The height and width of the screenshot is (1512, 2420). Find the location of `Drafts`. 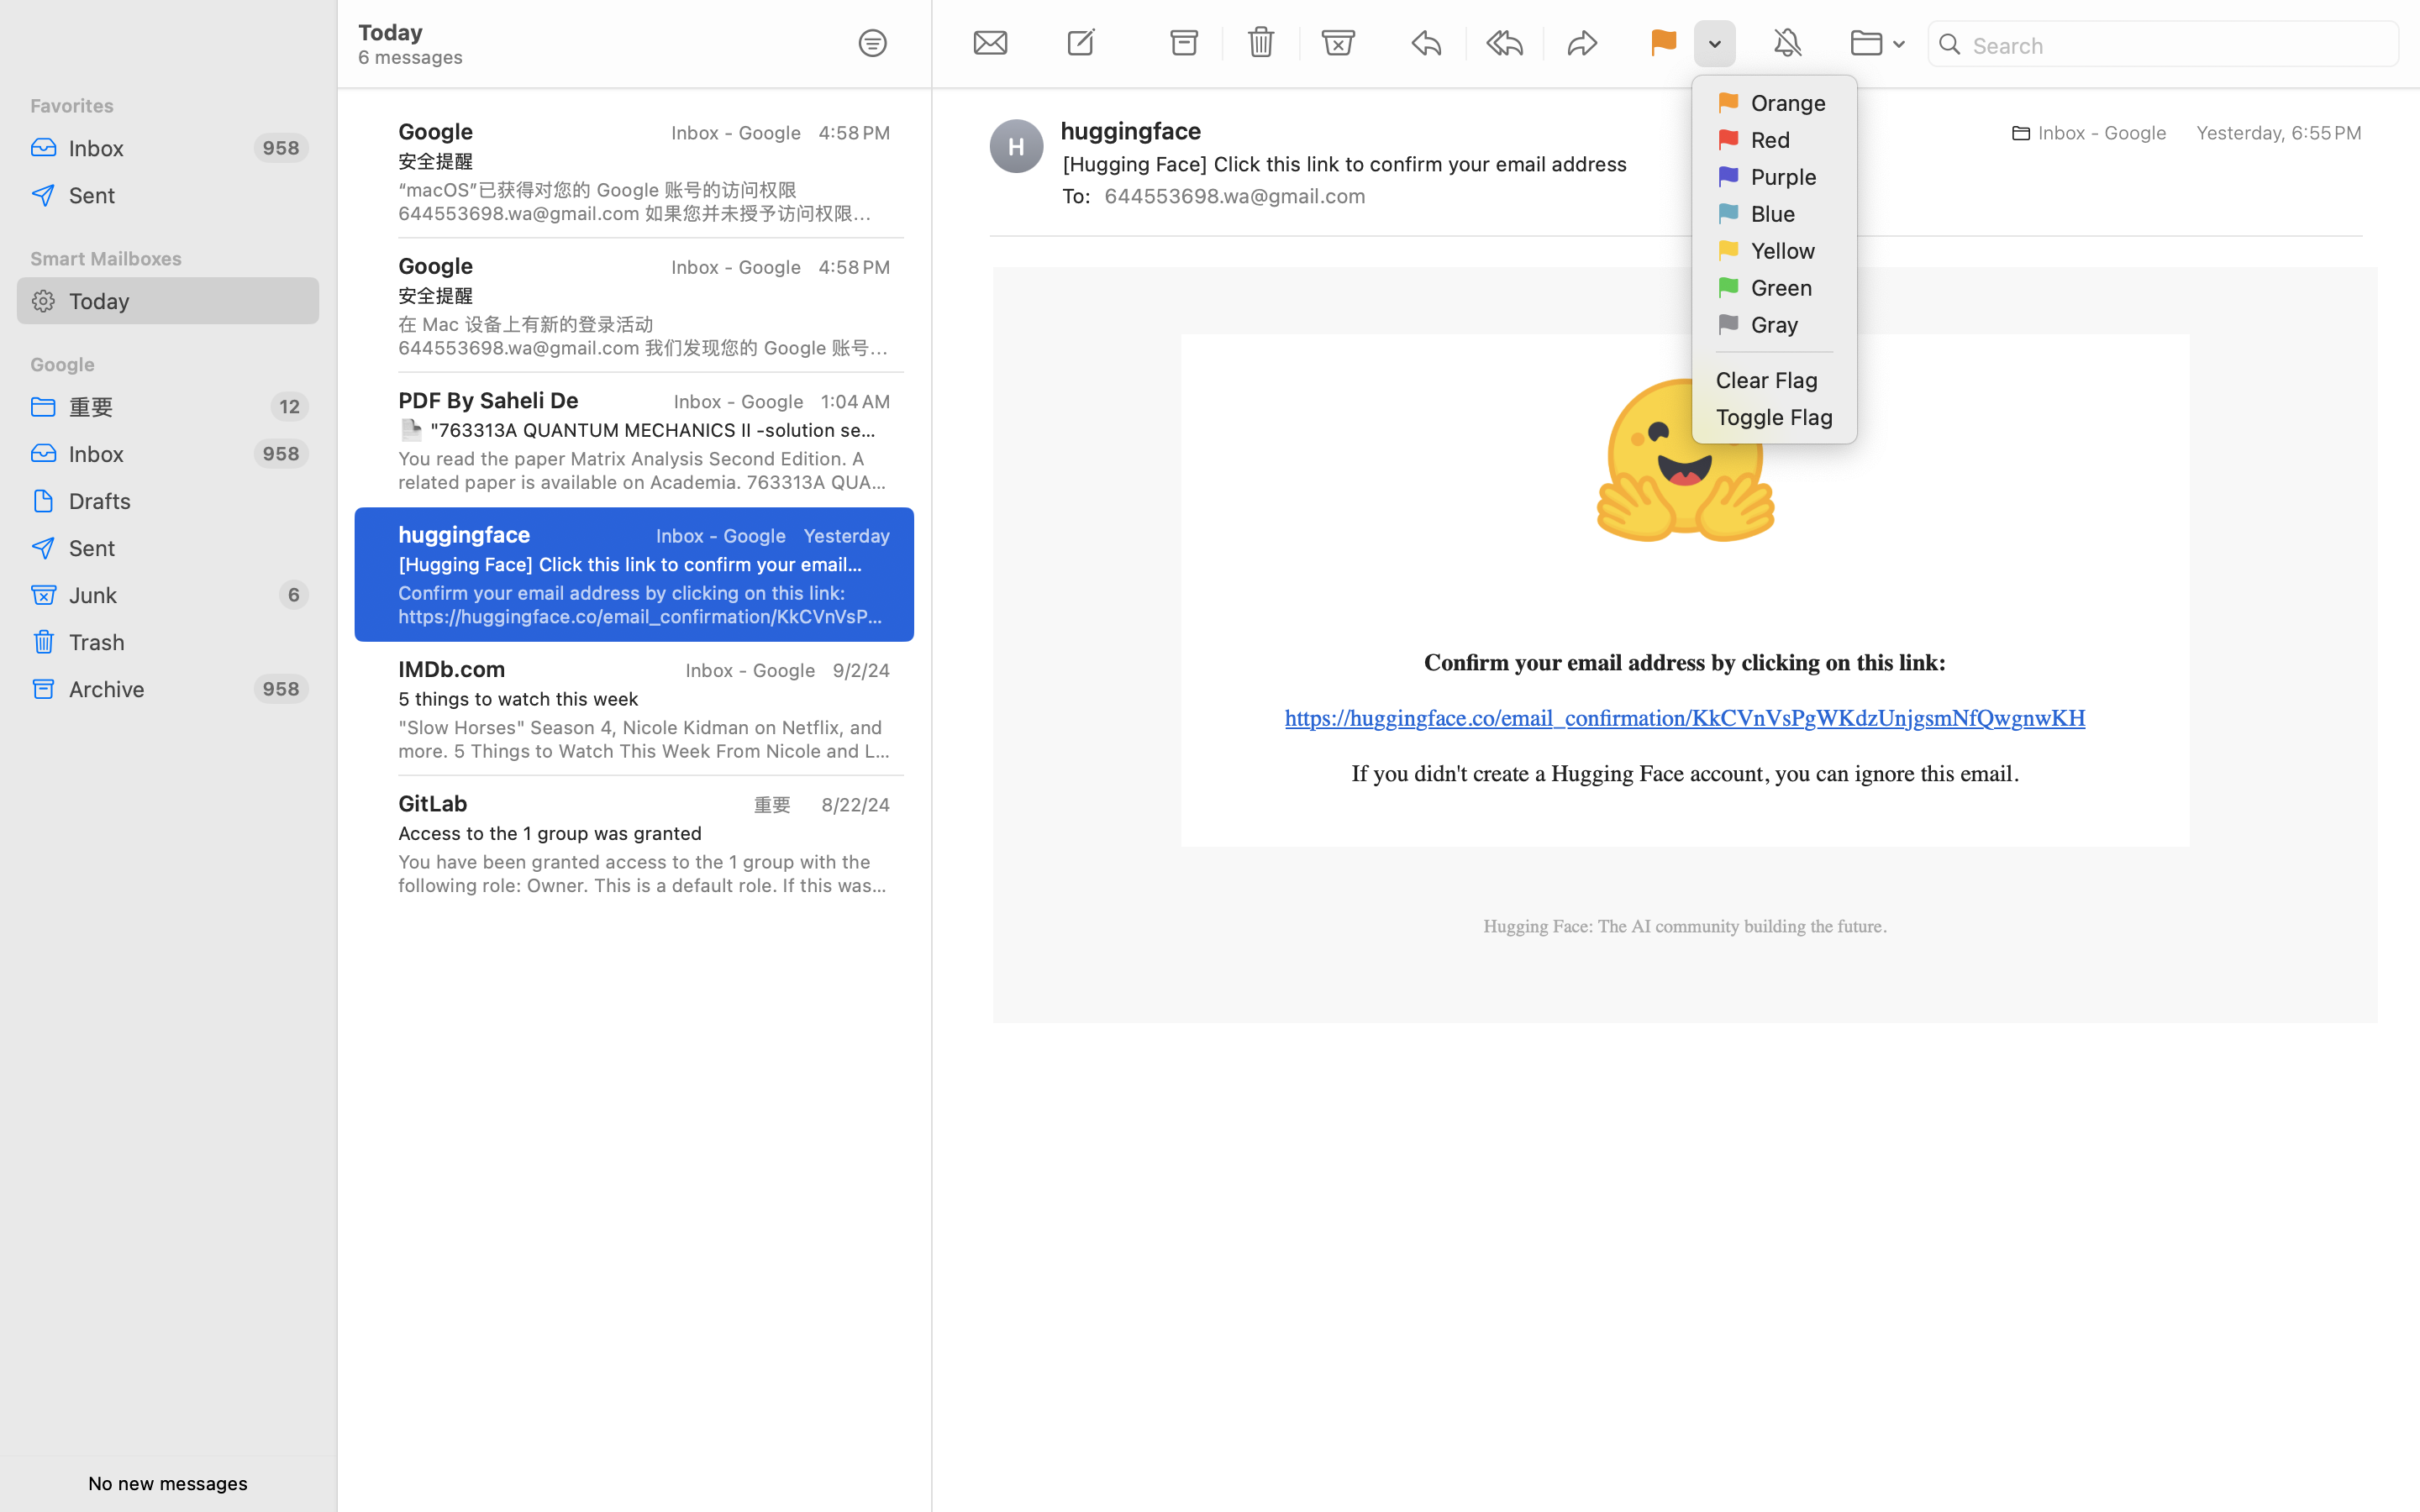

Drafts is located at coordinates (187, 501).